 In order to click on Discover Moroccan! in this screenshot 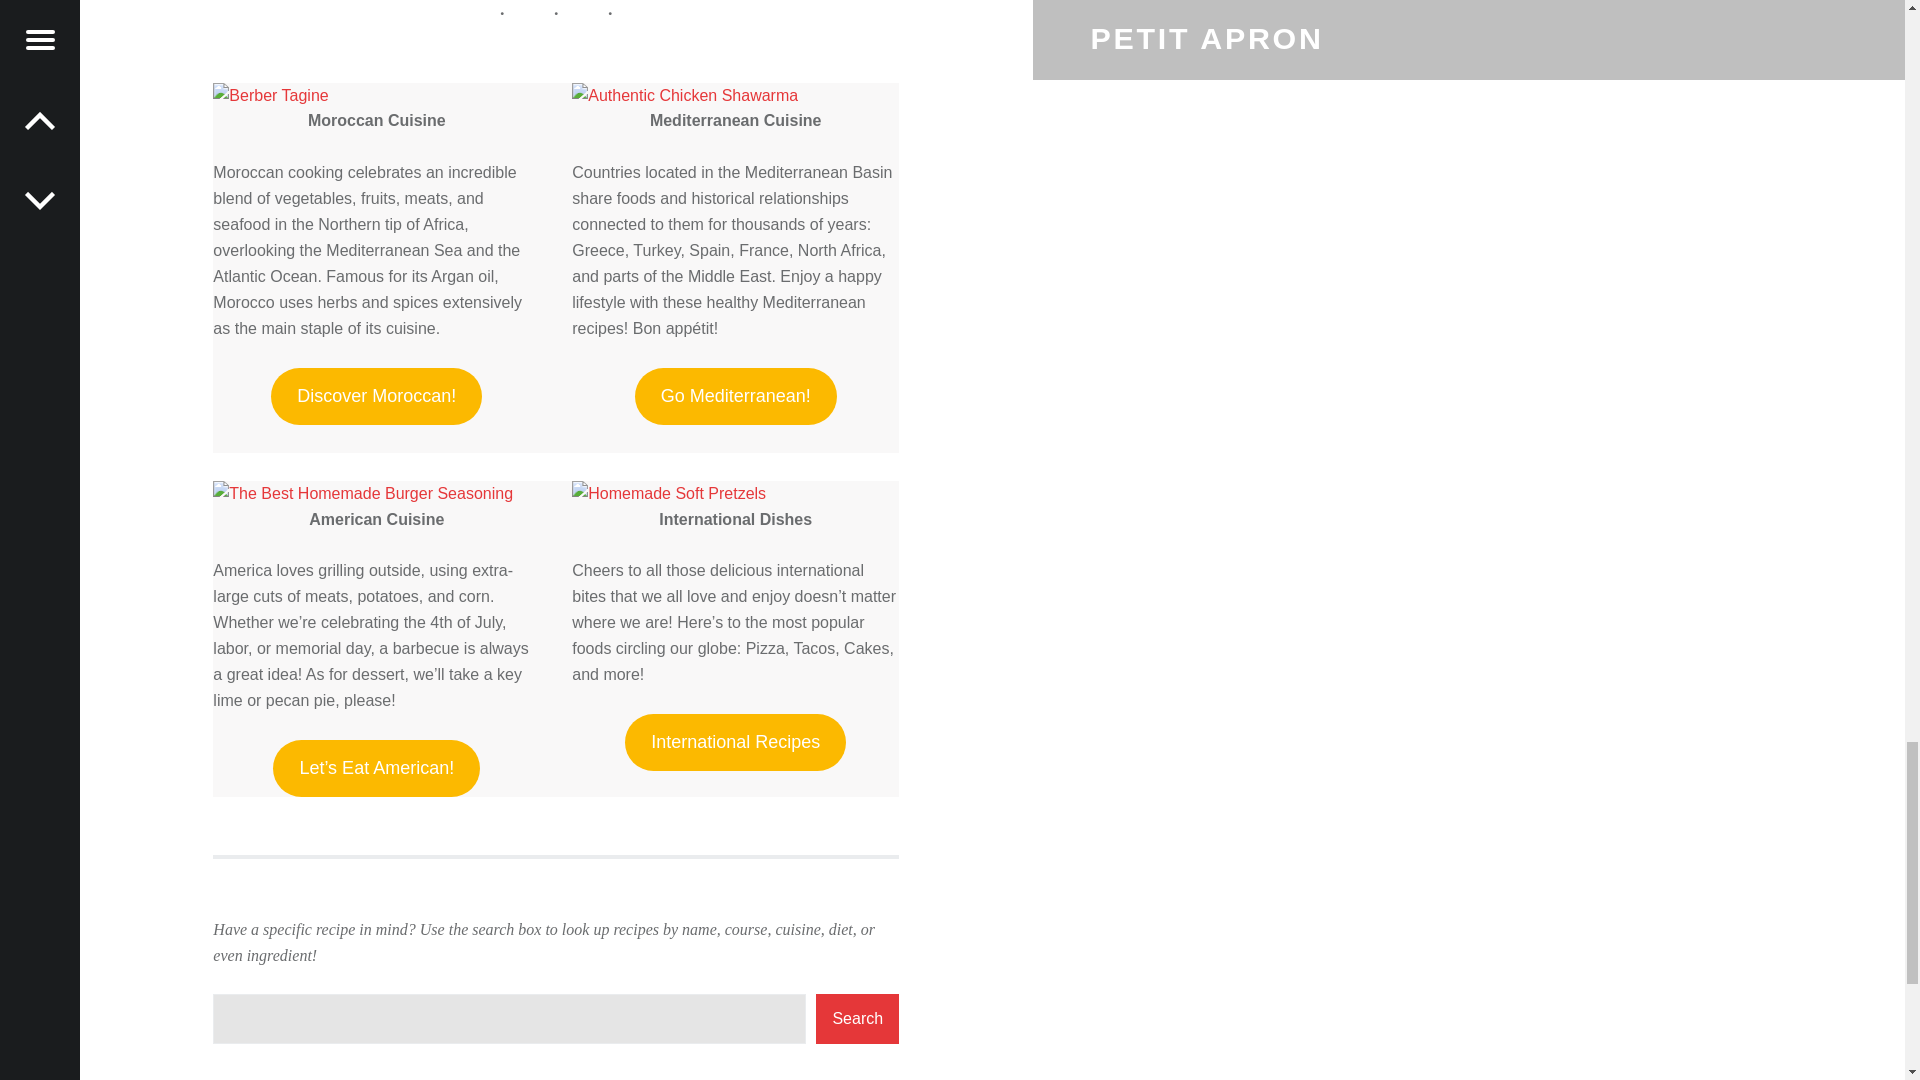, I will do `click(376, 396)`.